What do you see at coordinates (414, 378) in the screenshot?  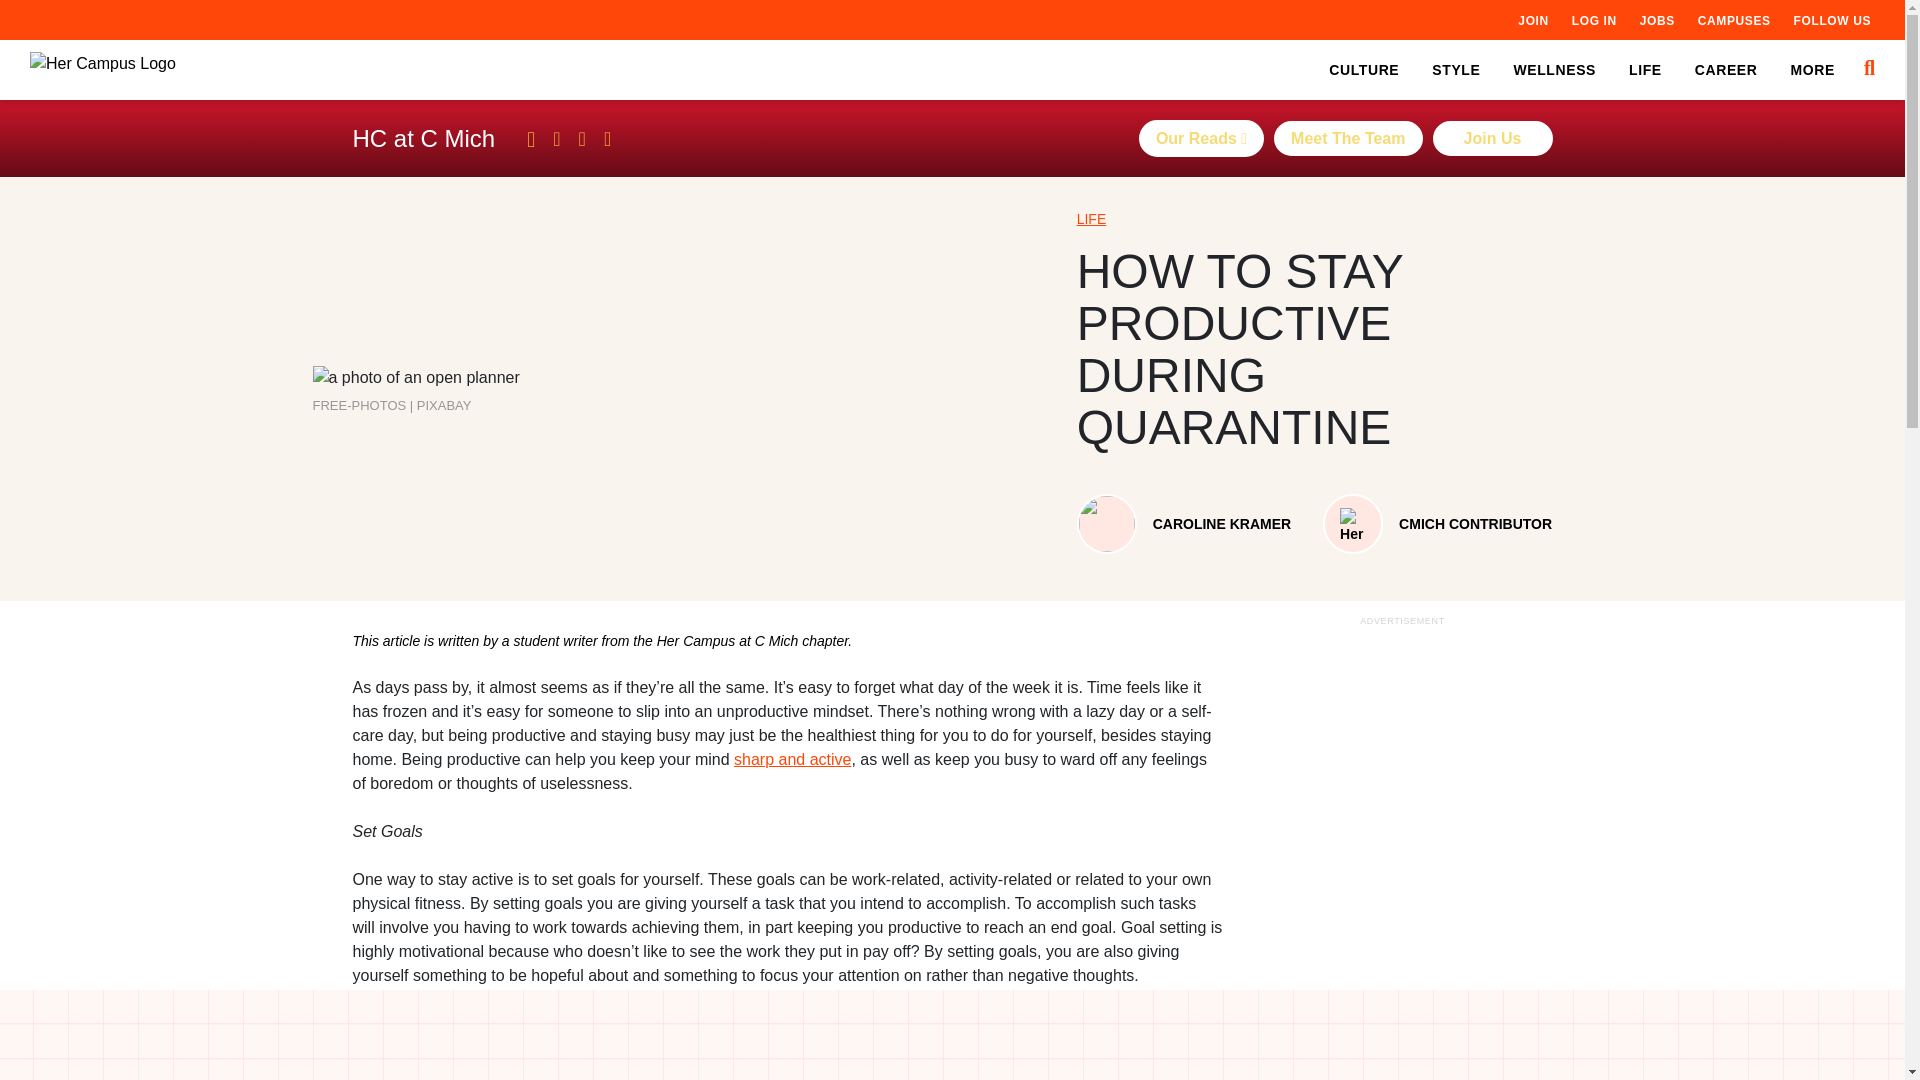 I see `How to Stay Productive During Quarantine 1` at bounding box center [414, 378].